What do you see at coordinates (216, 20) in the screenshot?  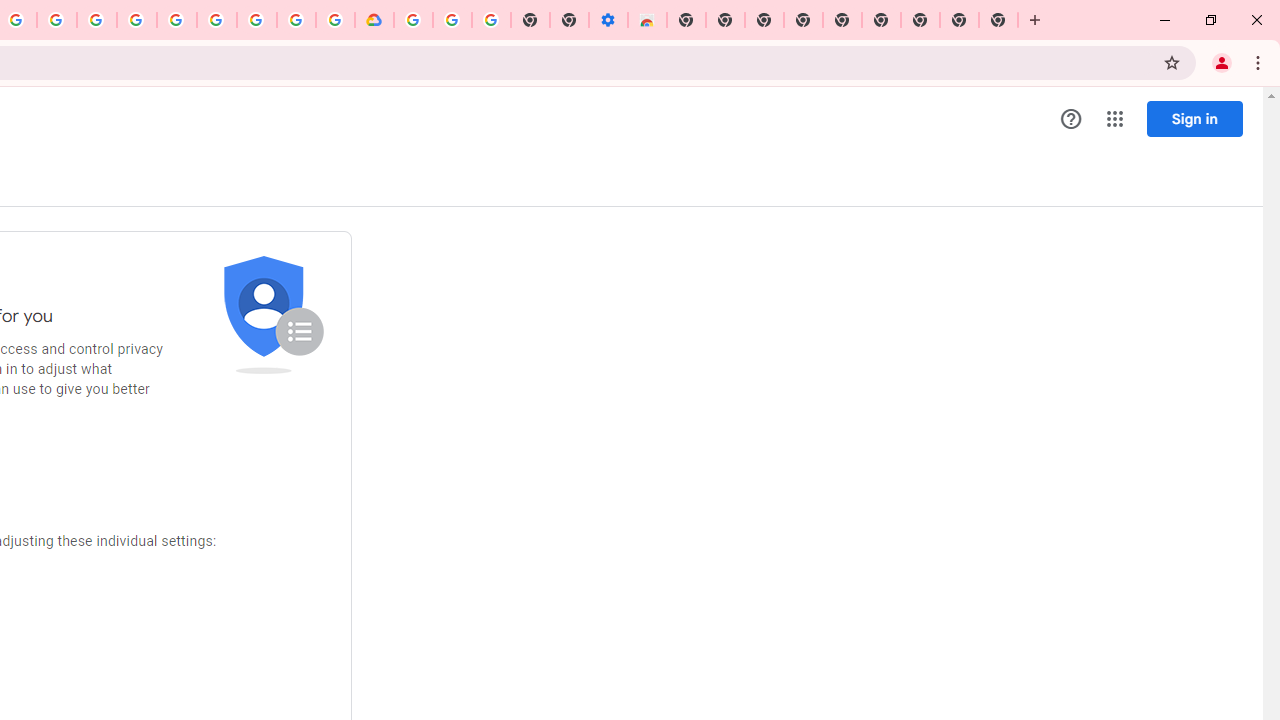 I see `Google Account Help` at bounding box center [216, 20].